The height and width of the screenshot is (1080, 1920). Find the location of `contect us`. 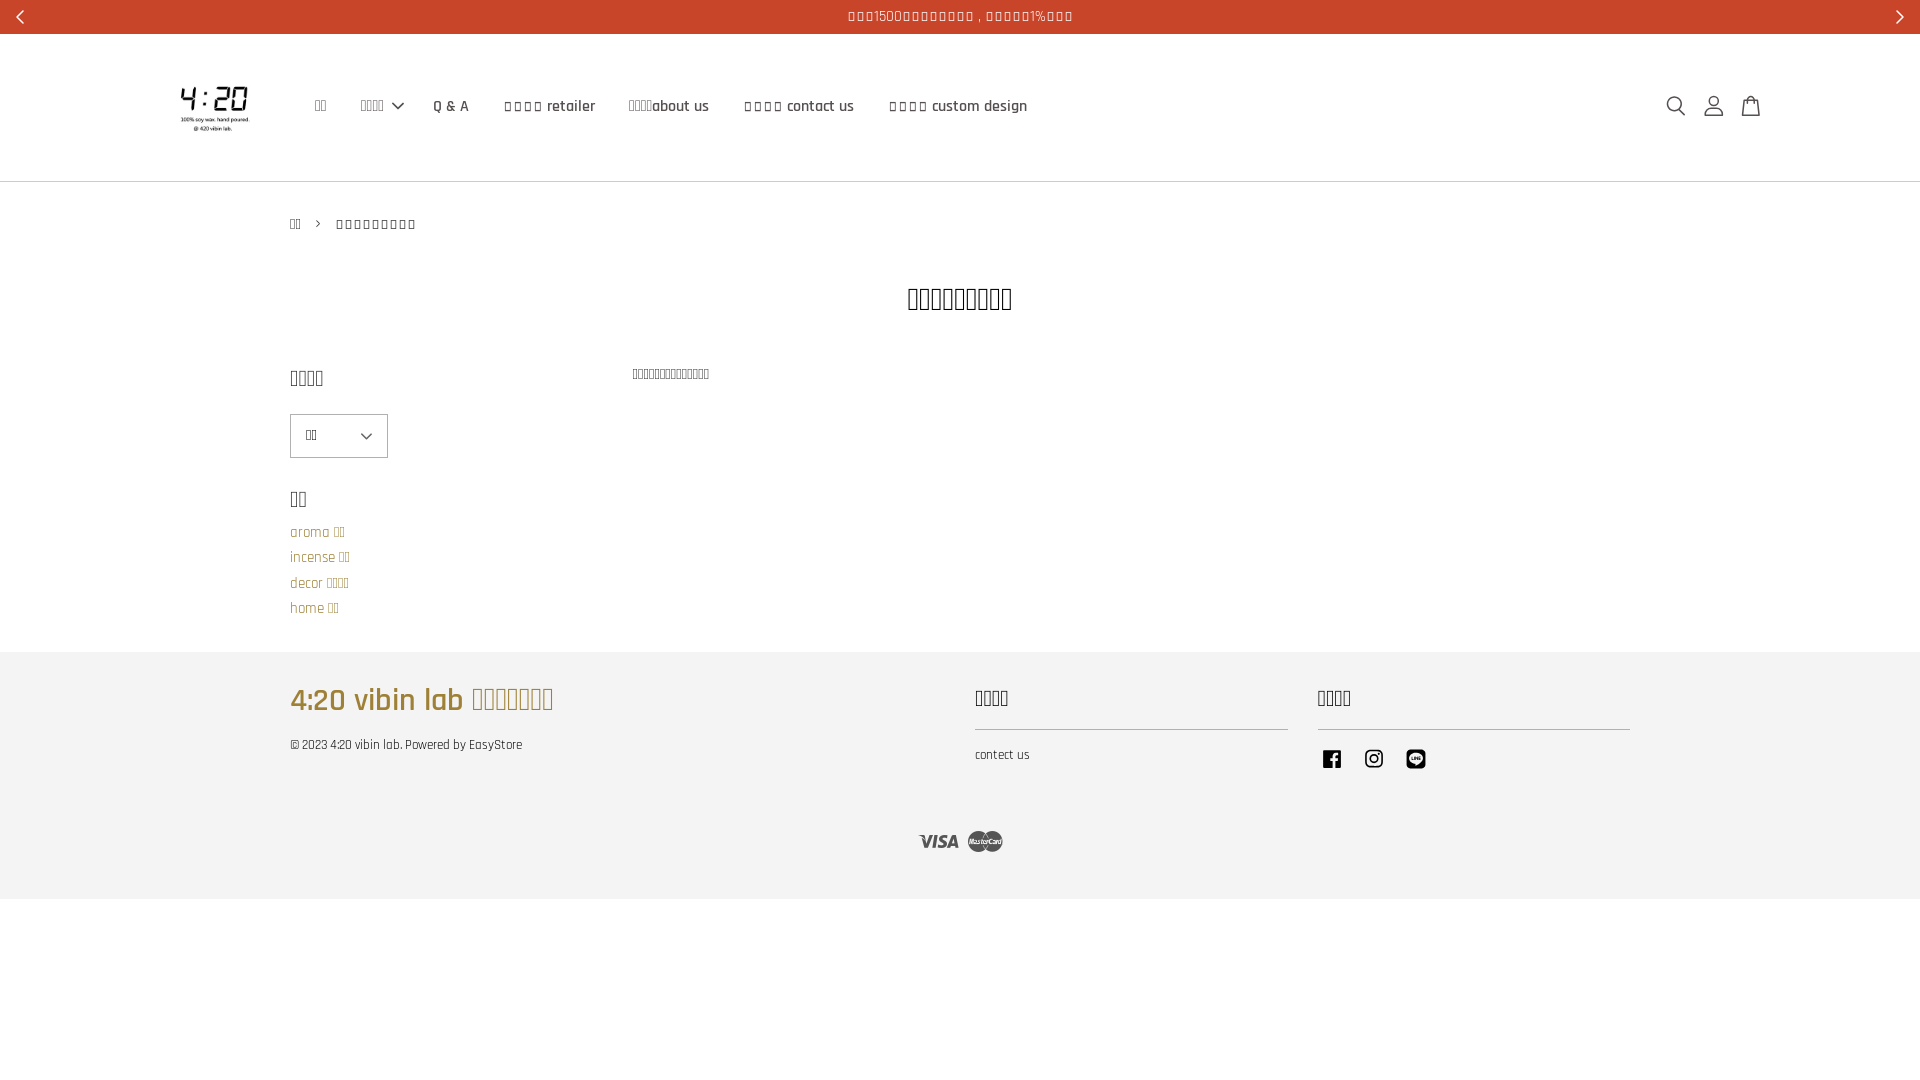

contect us is located at coordinates (1002, 755).